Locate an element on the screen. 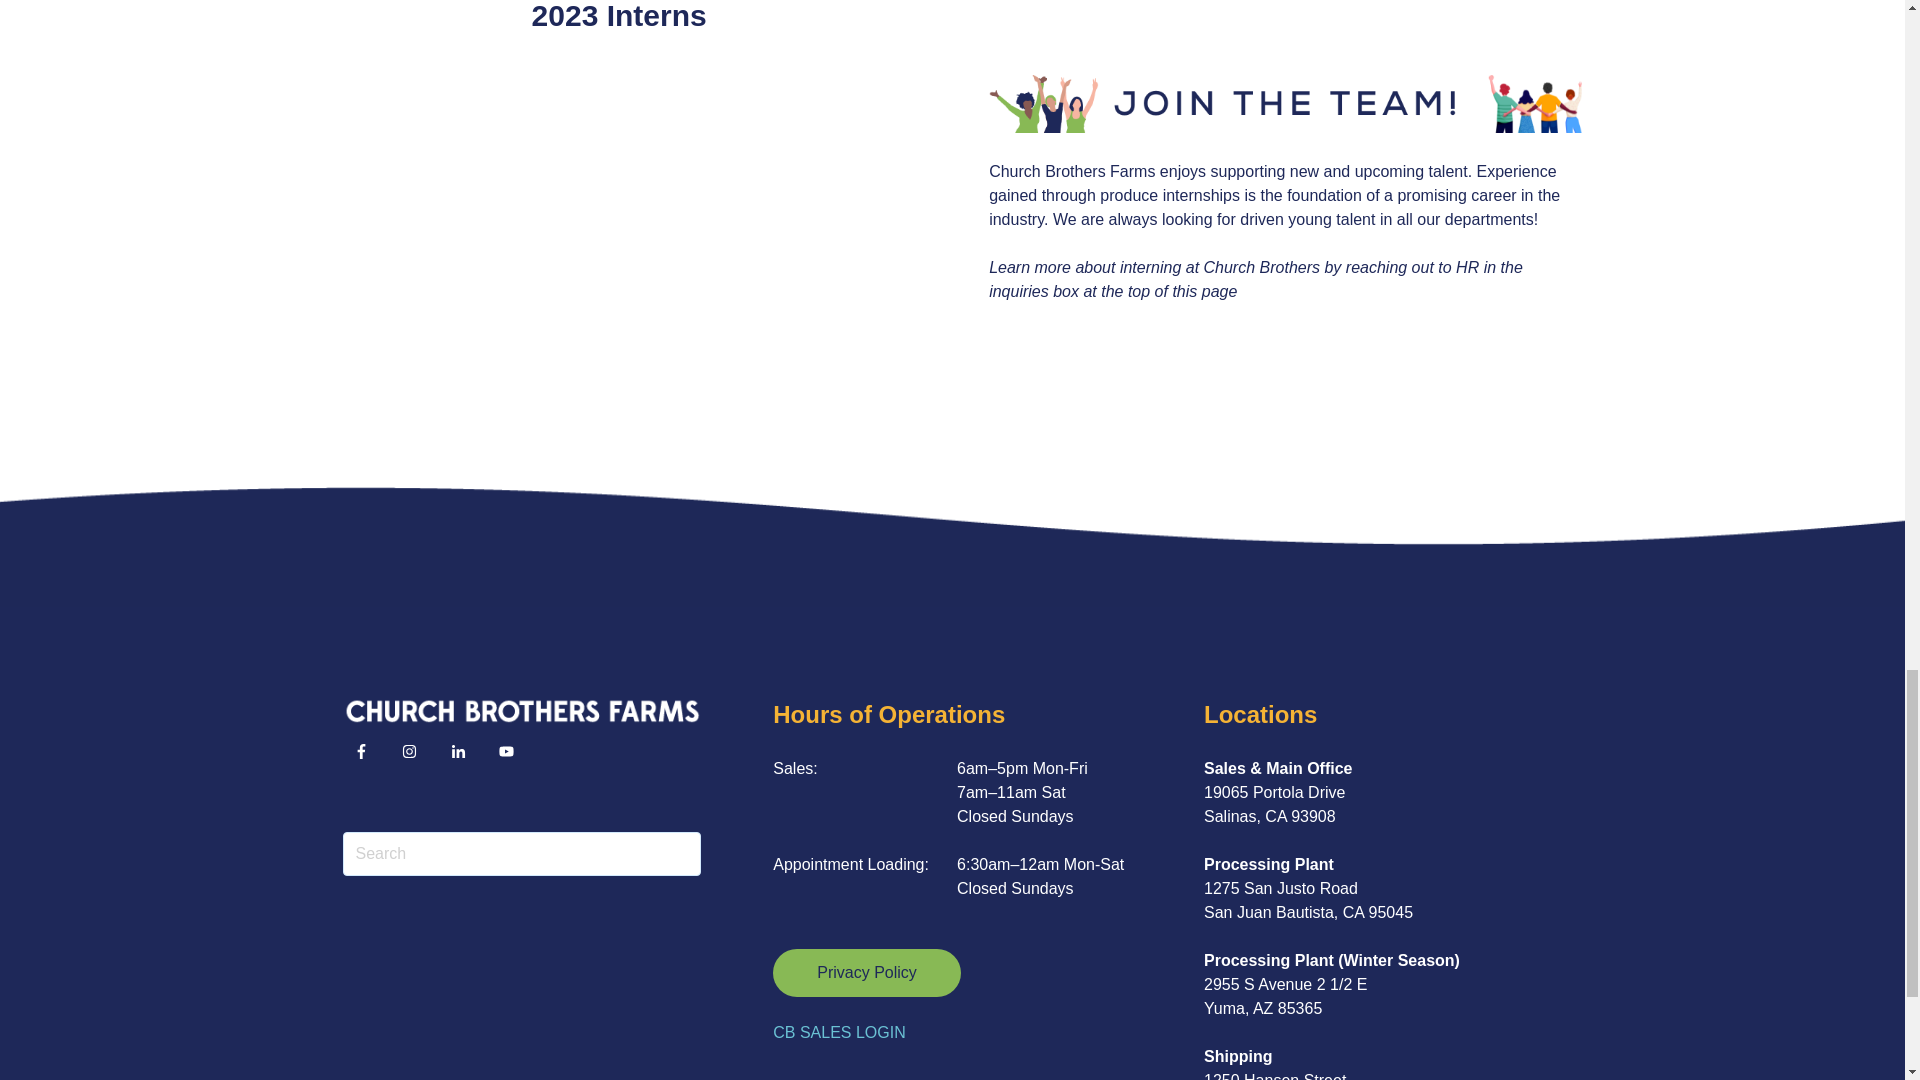 The width and height of the screenshot is (1920, 1080). JOIN THE TEAM! is located at coordinates (1285, 103).